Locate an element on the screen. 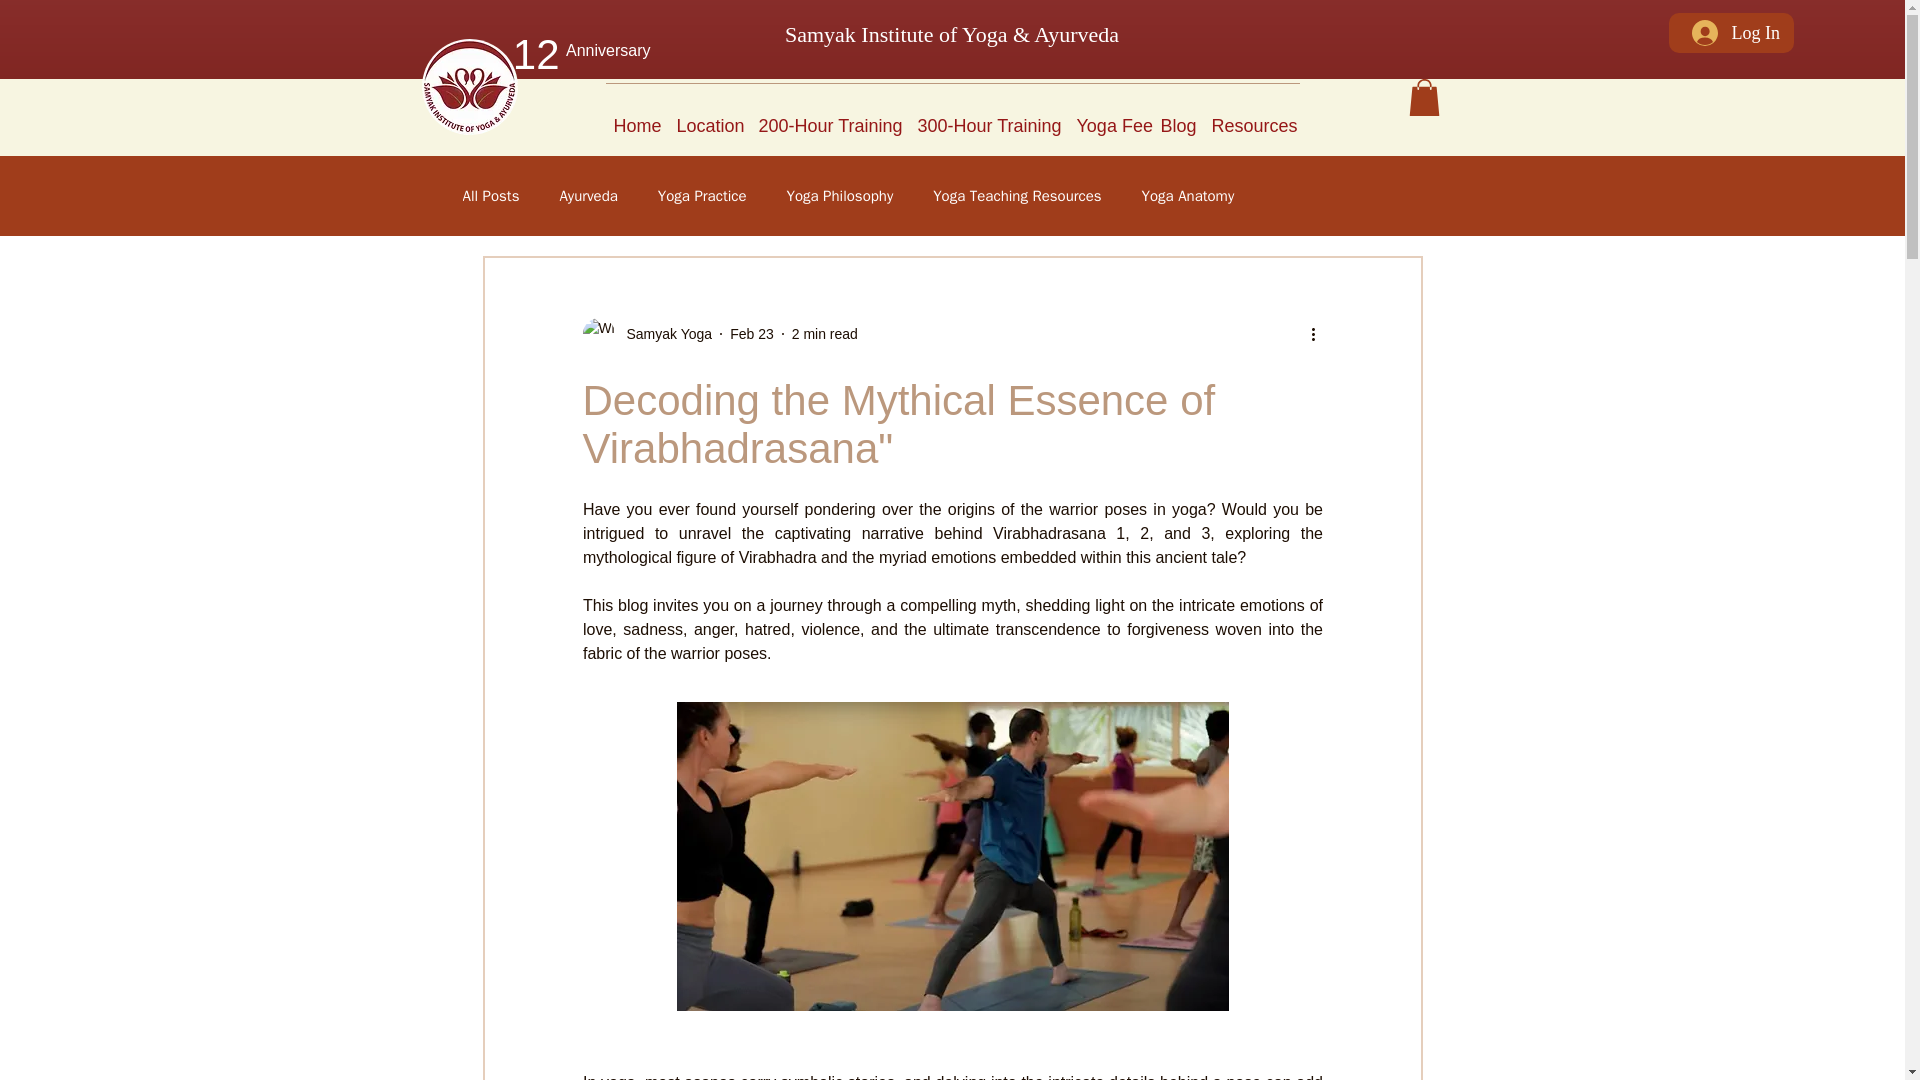 This screenshot has height=1080, width=1920. Samyak Yoga is located at coordinates (663, 334).